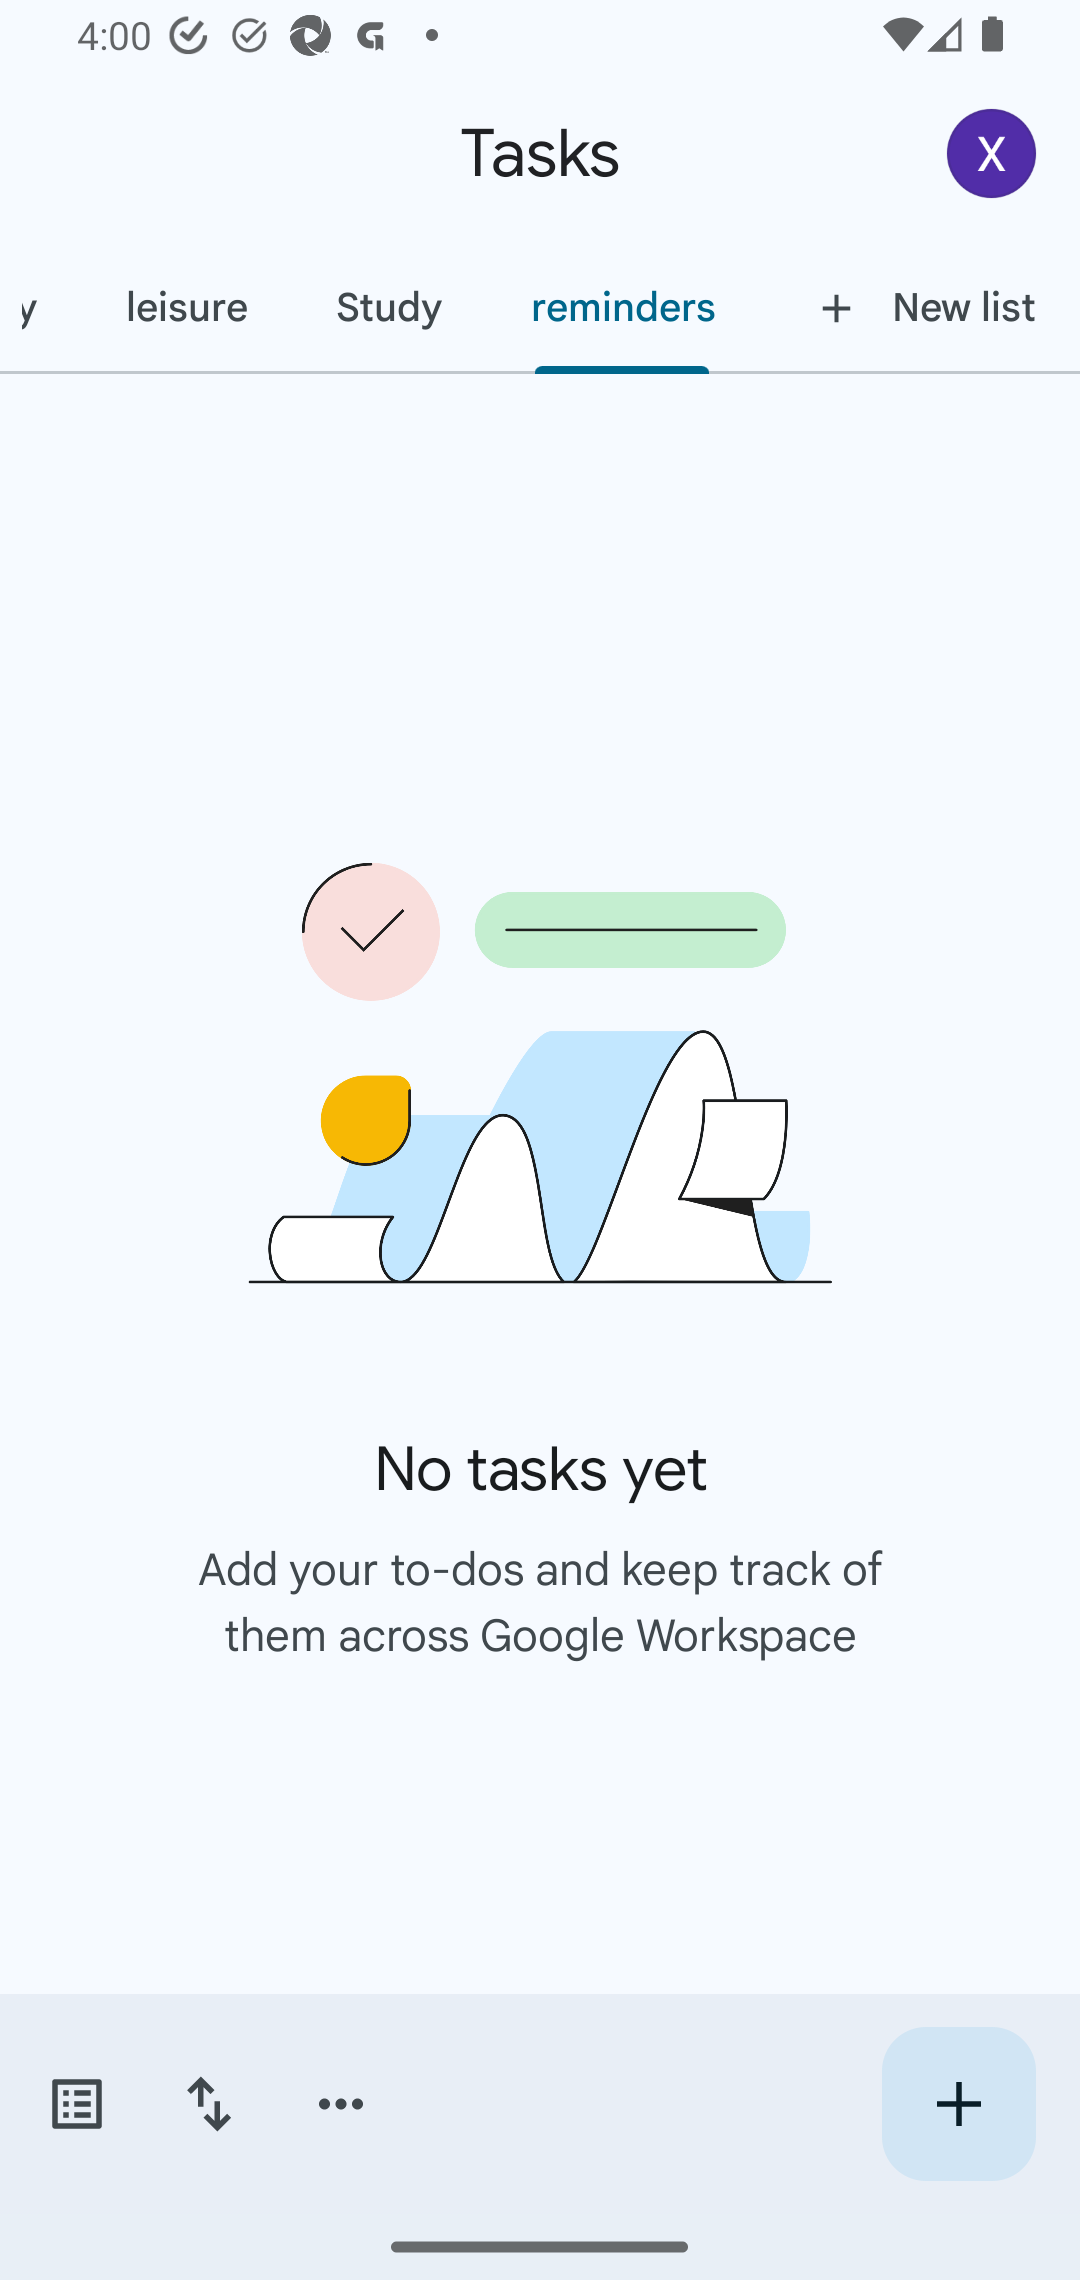  I want to click on leisure, so click(186, 307).